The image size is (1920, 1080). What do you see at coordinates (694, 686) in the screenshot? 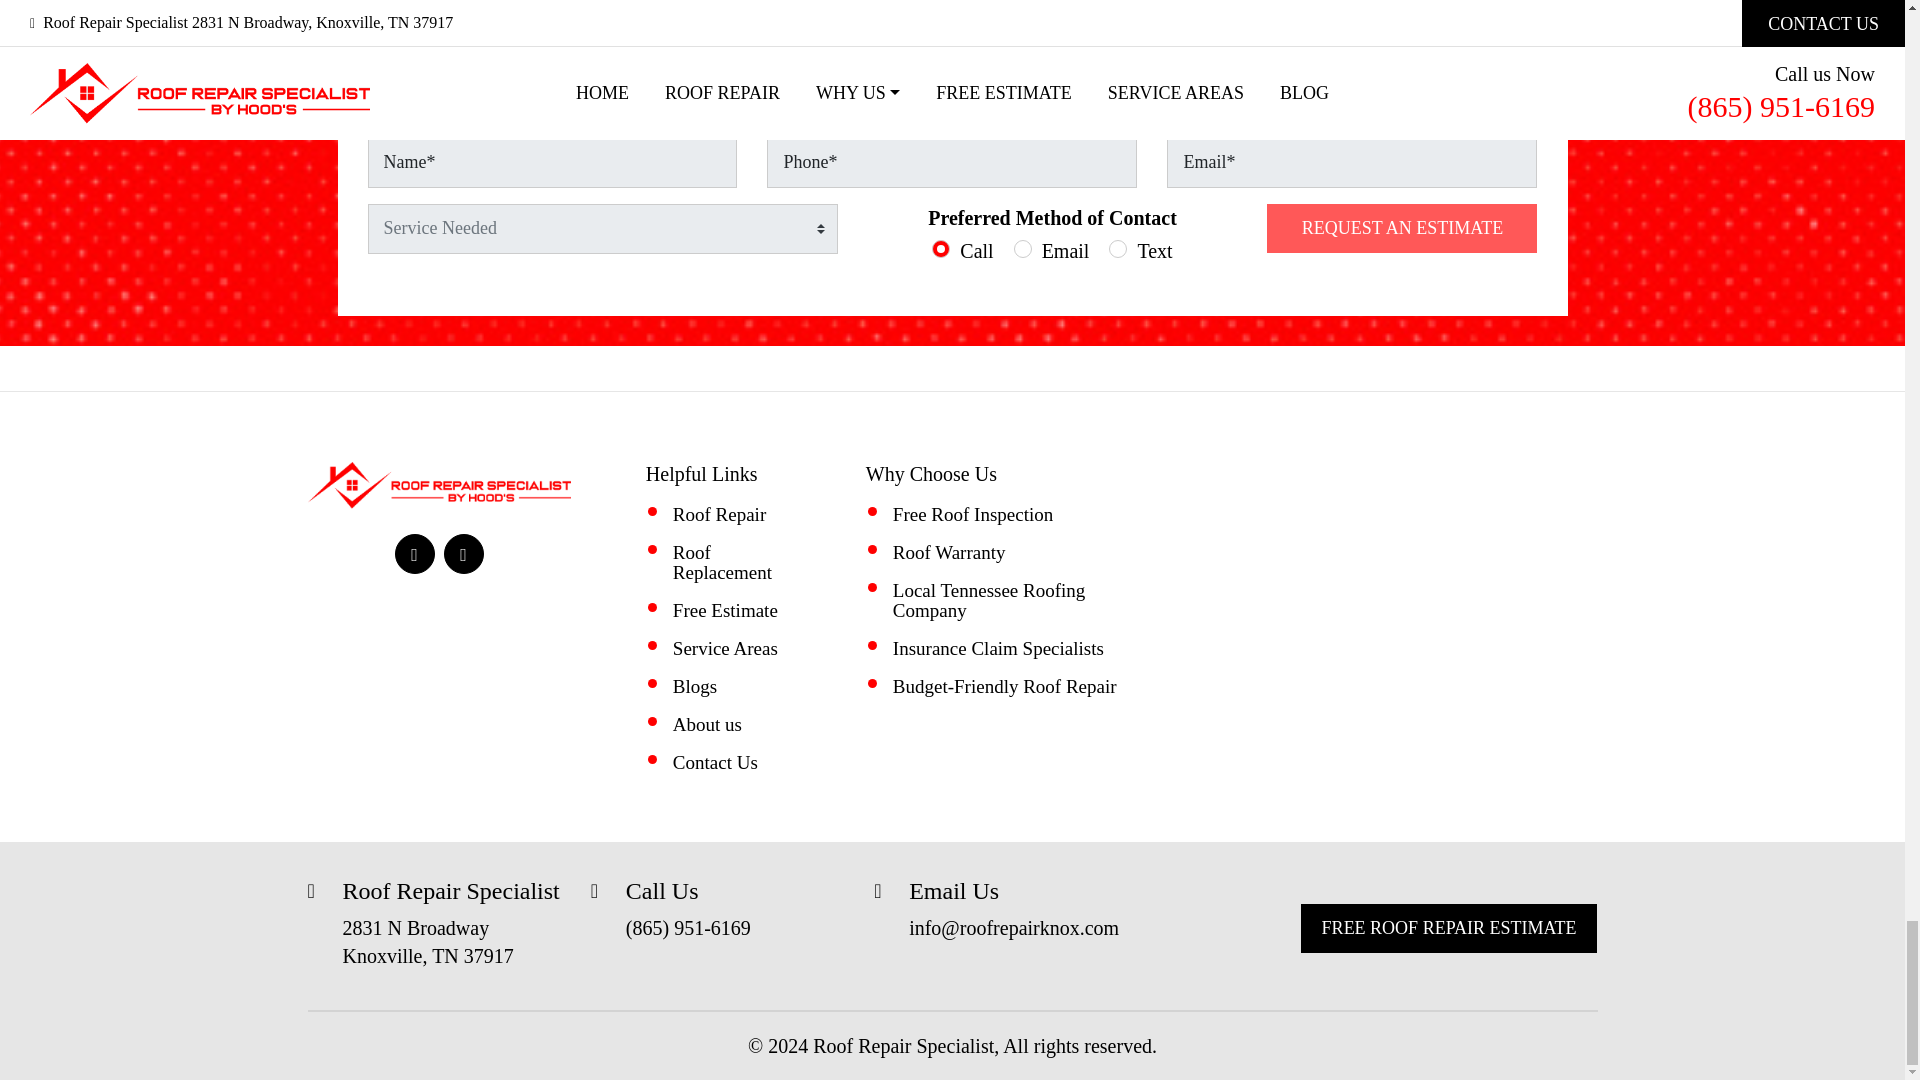
I see `Blogs` at bounding box center [694, 686].